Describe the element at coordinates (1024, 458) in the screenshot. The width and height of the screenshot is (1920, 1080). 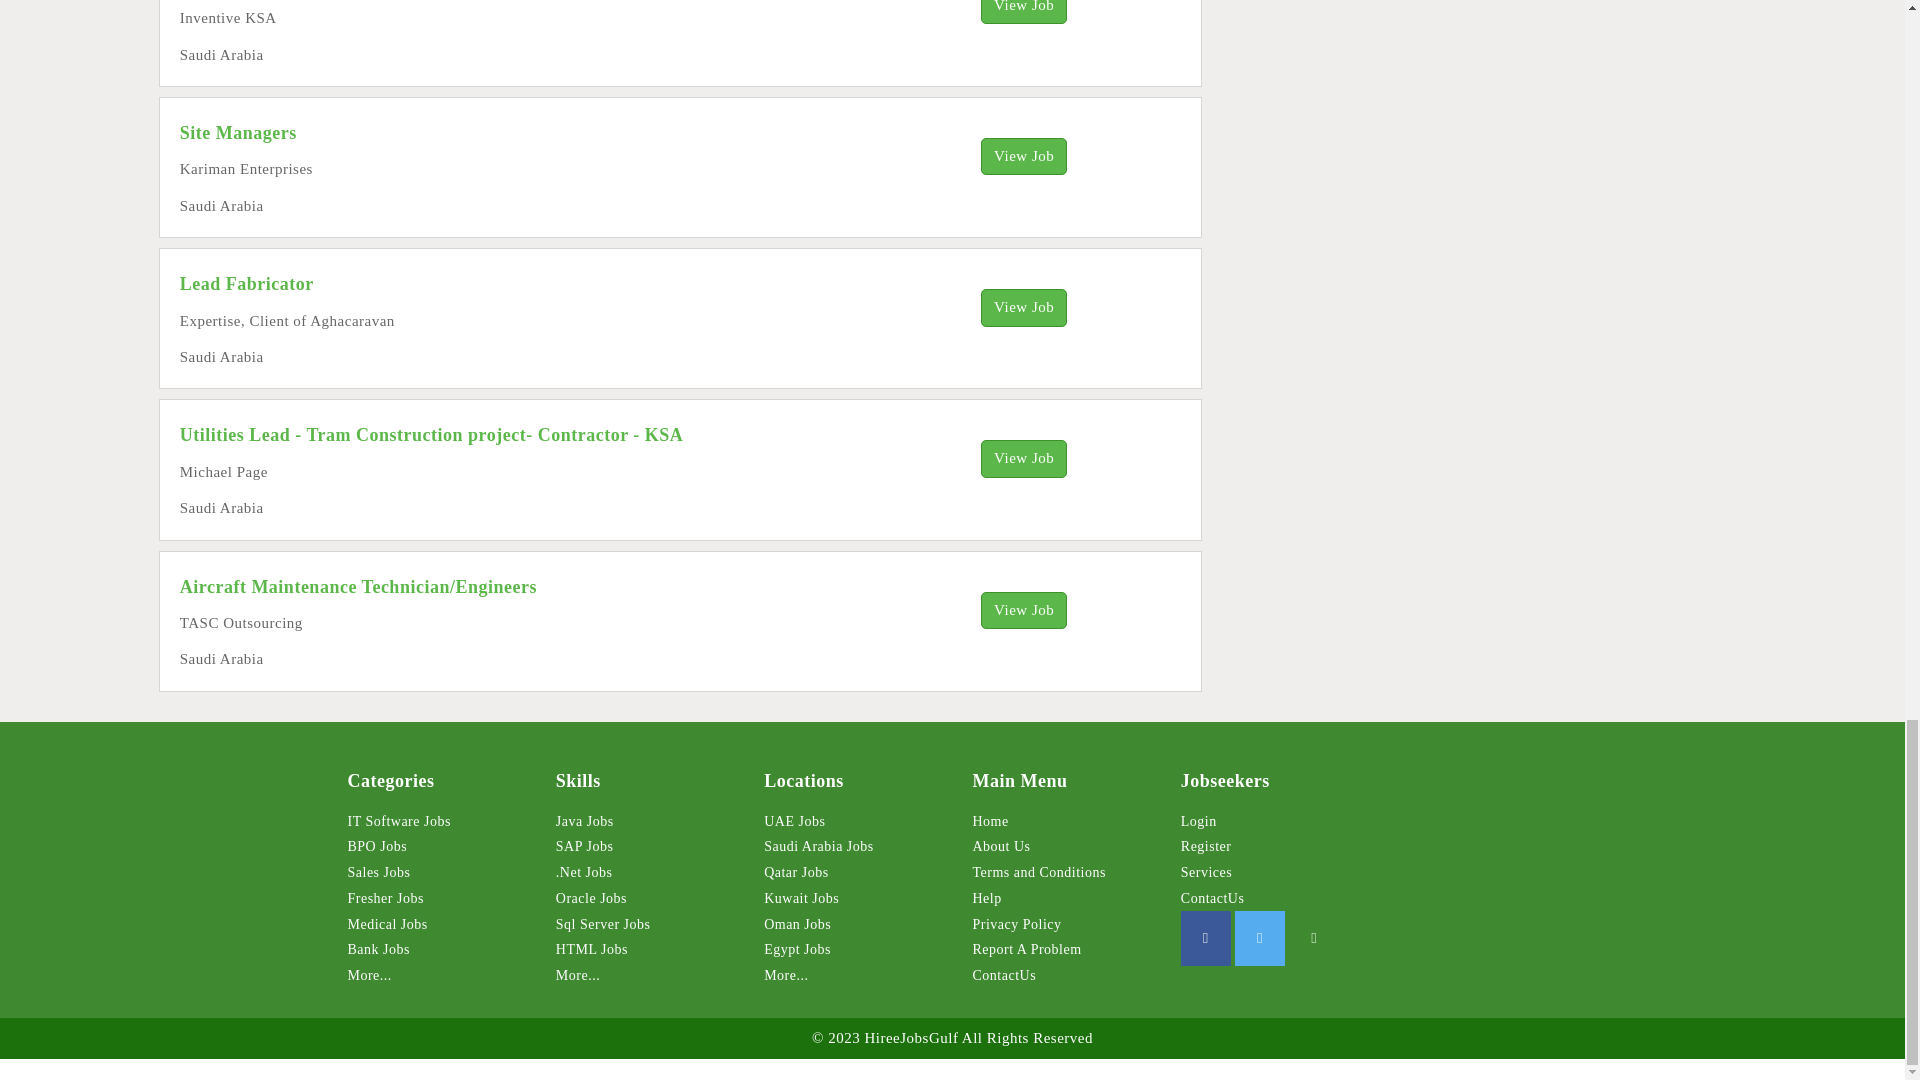
I see `View Job` at that location.